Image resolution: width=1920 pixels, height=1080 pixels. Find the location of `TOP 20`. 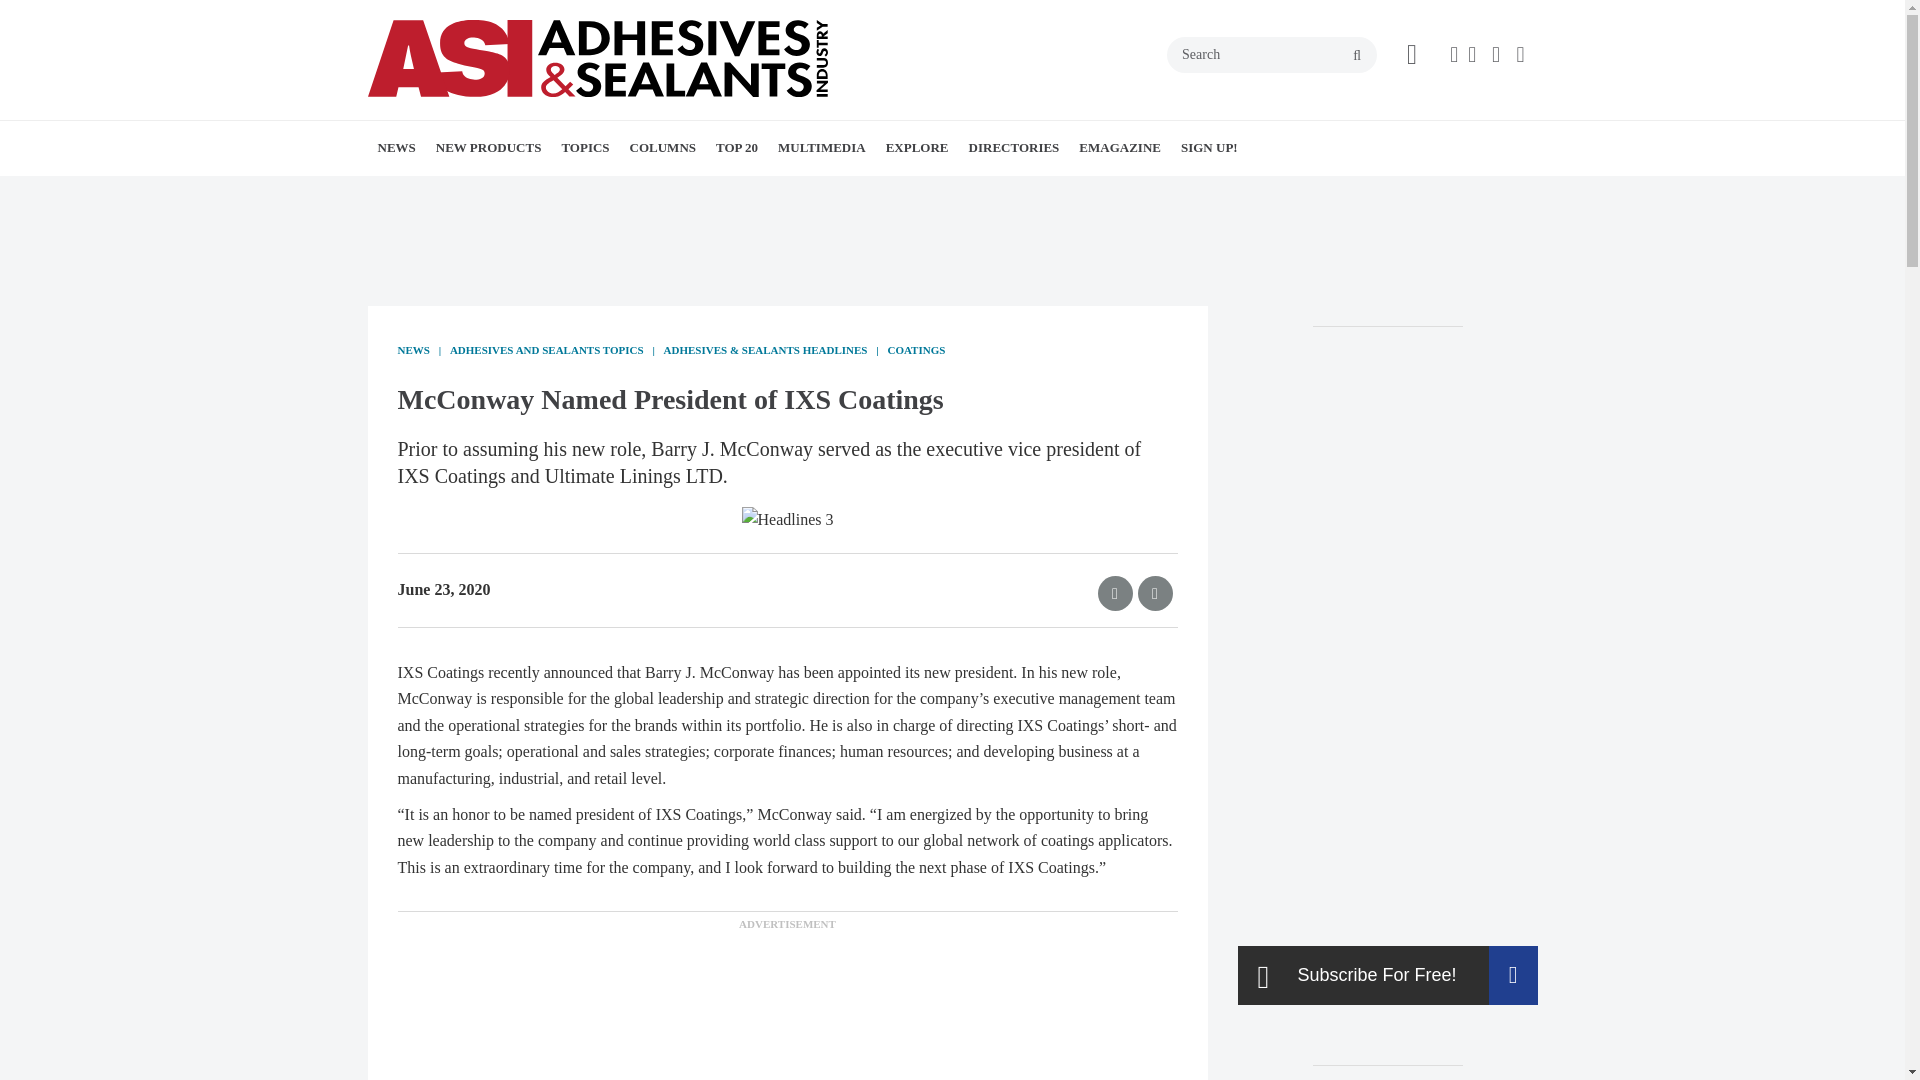

TOP 20 is located at coordinates (737, 147).